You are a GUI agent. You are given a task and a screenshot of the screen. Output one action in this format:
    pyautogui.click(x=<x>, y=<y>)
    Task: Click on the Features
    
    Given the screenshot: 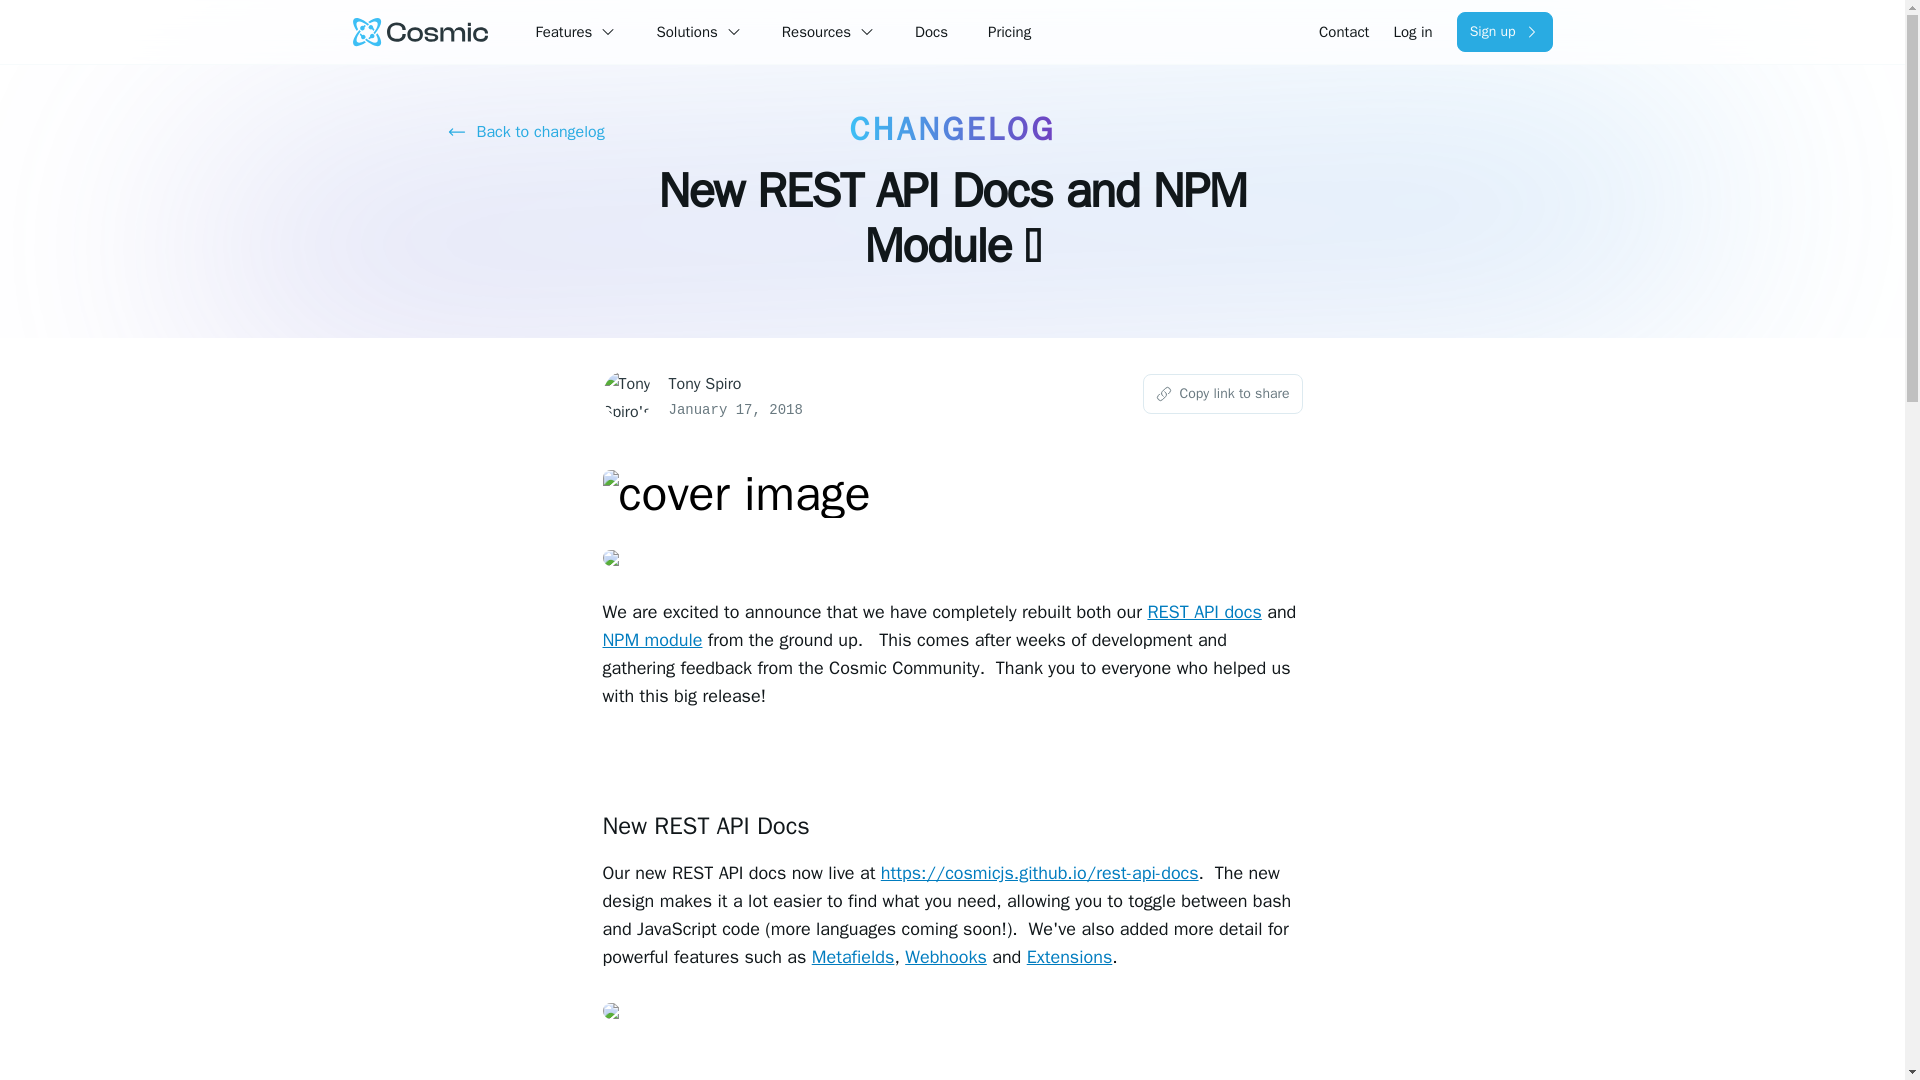 What is the action you would take?
    pyautogui.click(x=564, y=32)
    